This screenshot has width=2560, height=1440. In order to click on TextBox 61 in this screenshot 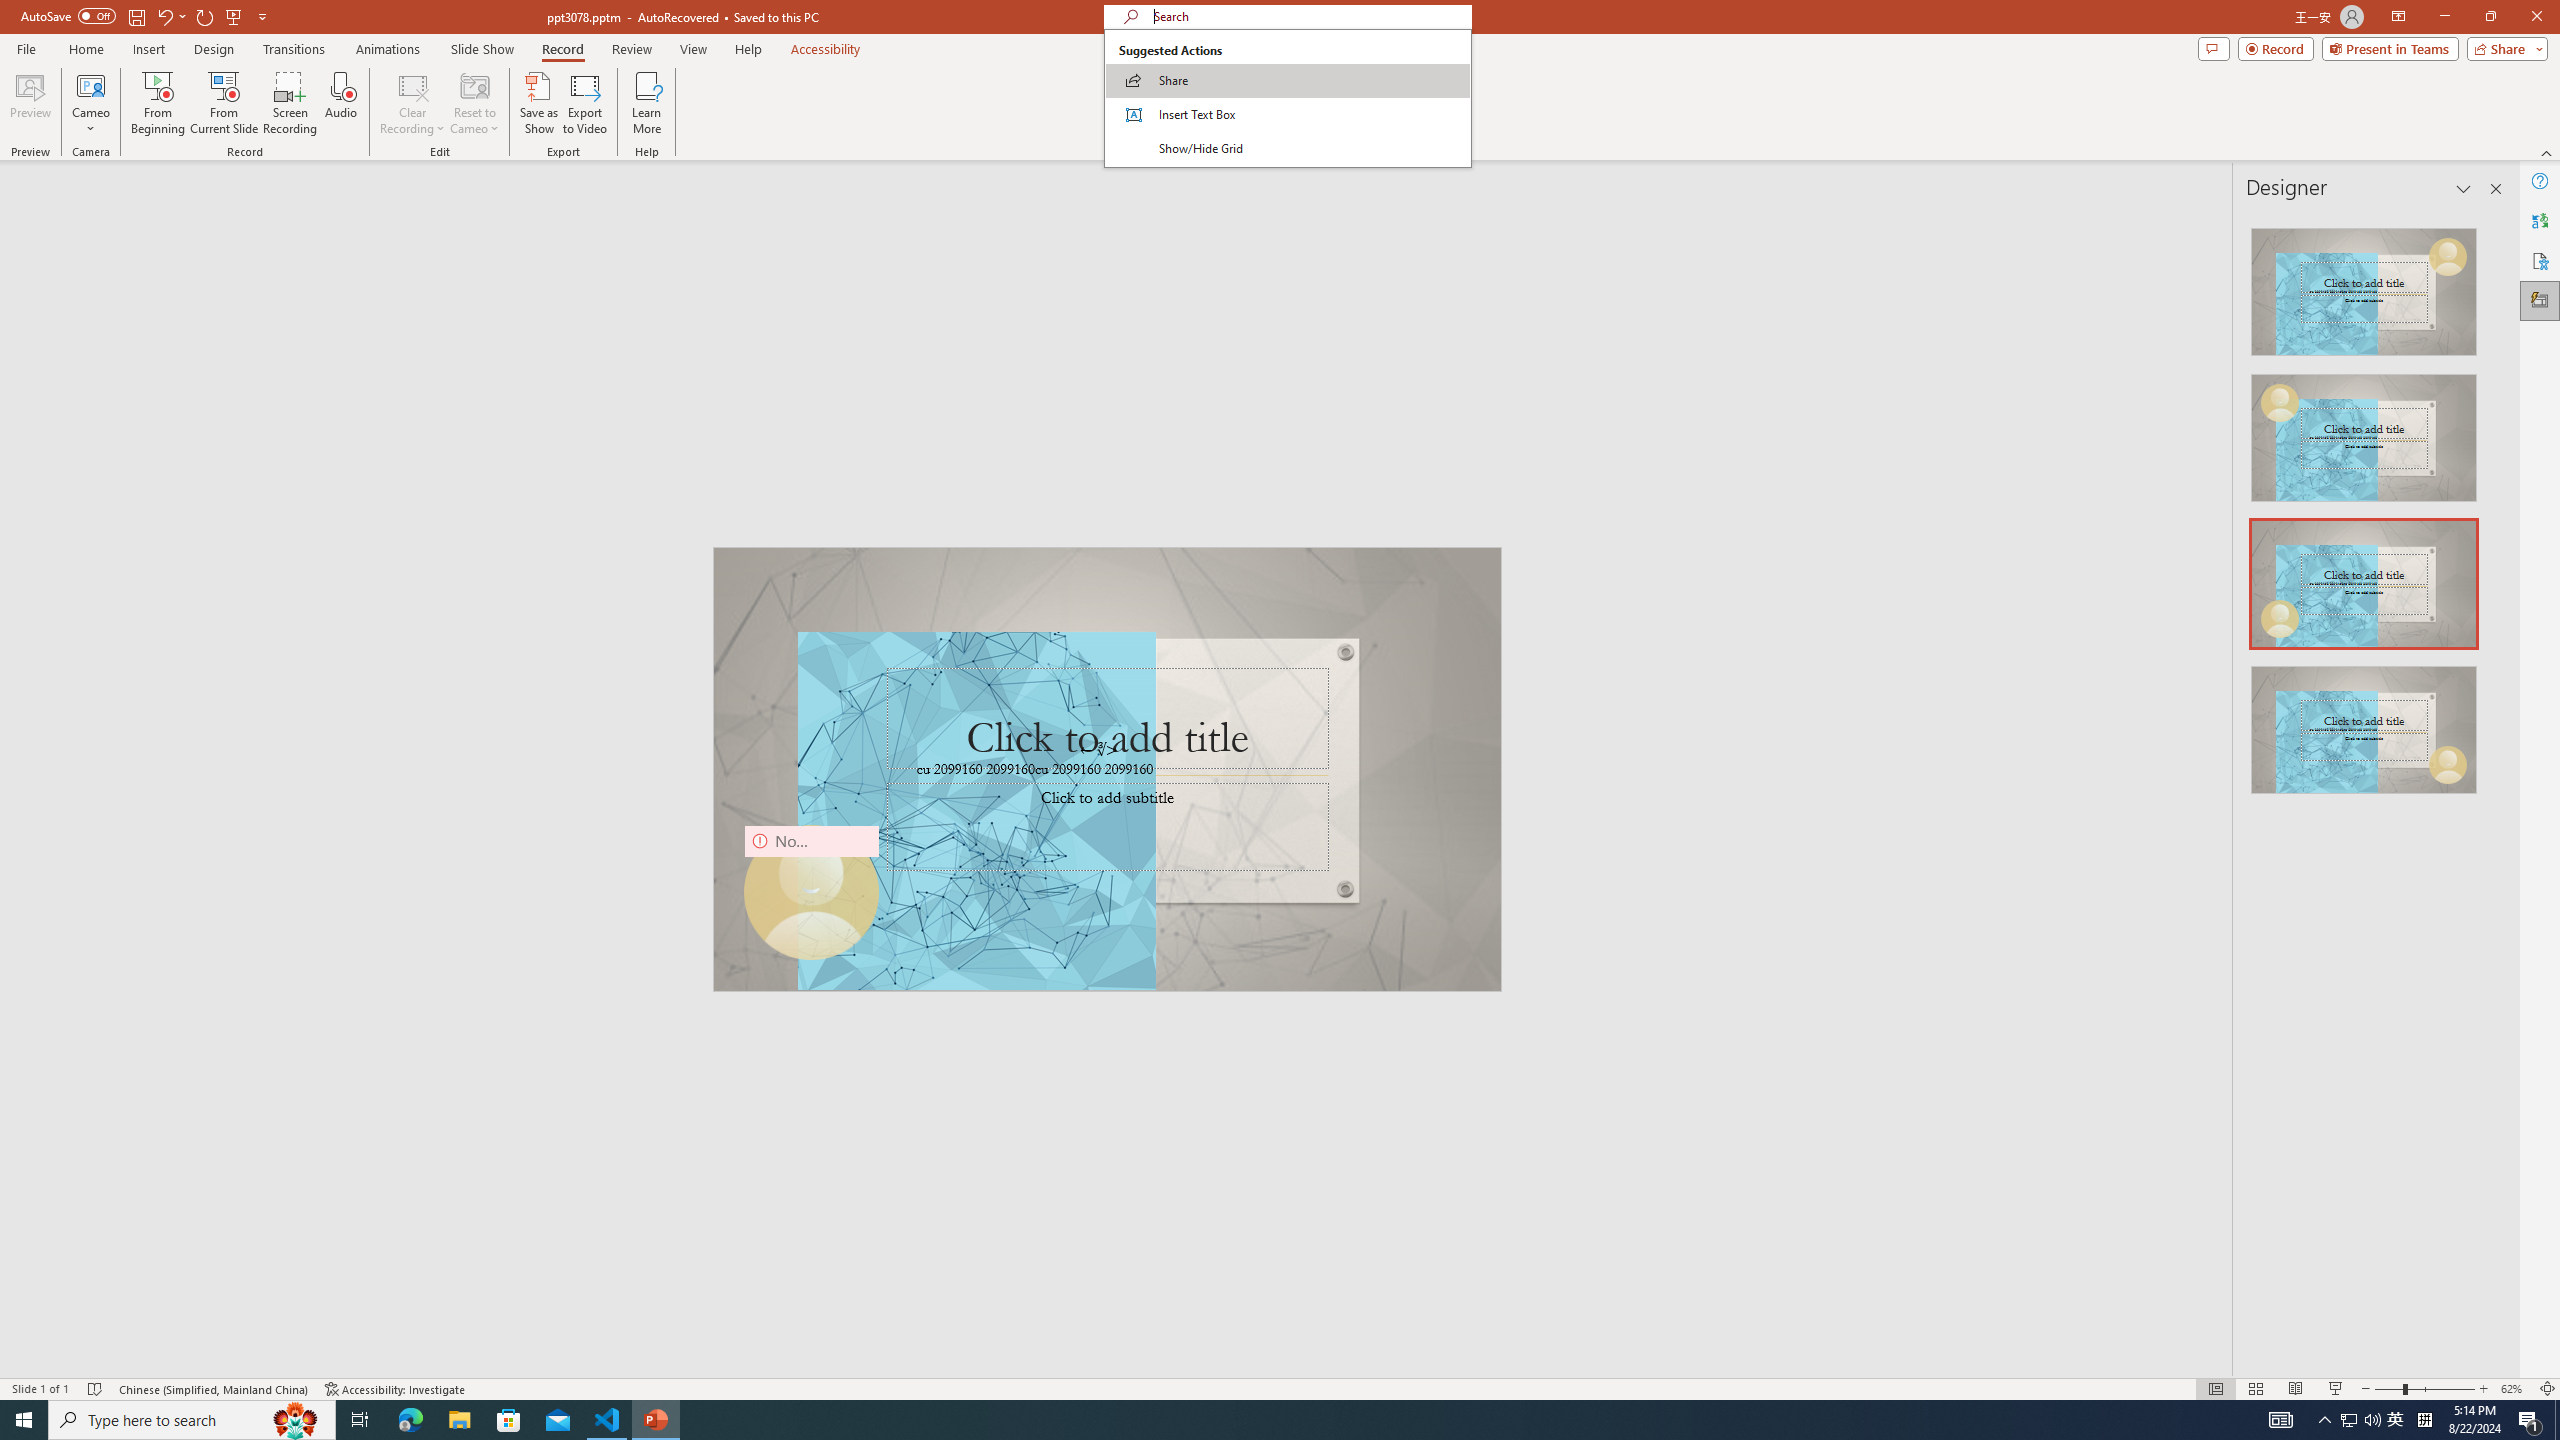, I will do `click(1104, 770)`.